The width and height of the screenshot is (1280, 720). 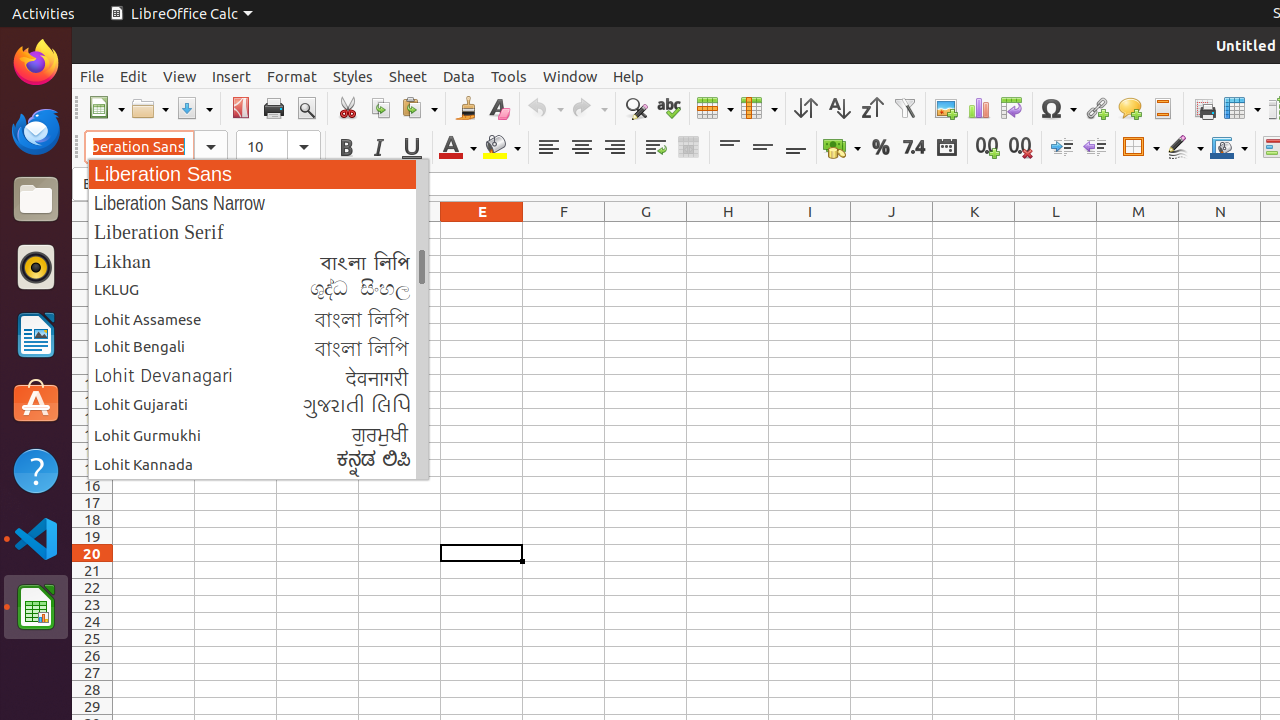 I want to click on Print Area, so click(x=1204, y=108).